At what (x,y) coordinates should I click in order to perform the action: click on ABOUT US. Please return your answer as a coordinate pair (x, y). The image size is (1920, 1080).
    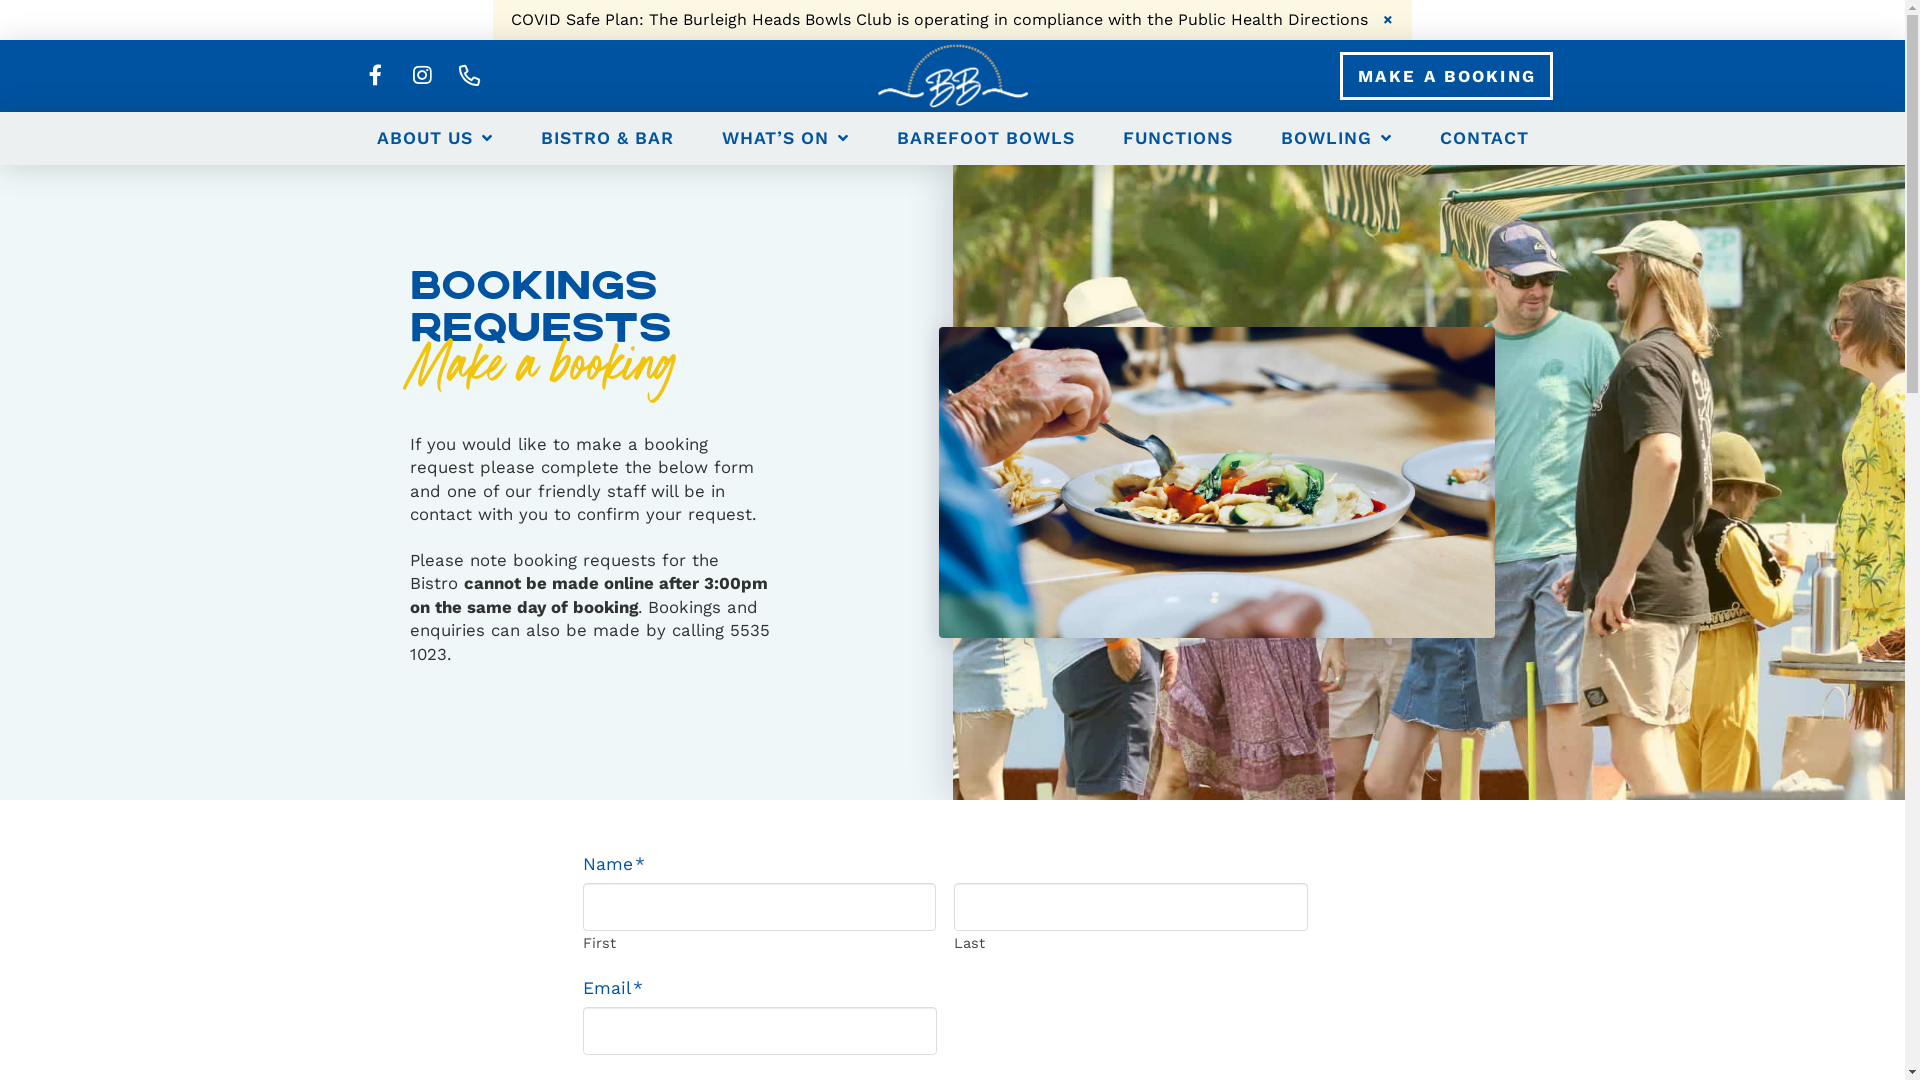
    Looking at the image, I should click on (434, 138).